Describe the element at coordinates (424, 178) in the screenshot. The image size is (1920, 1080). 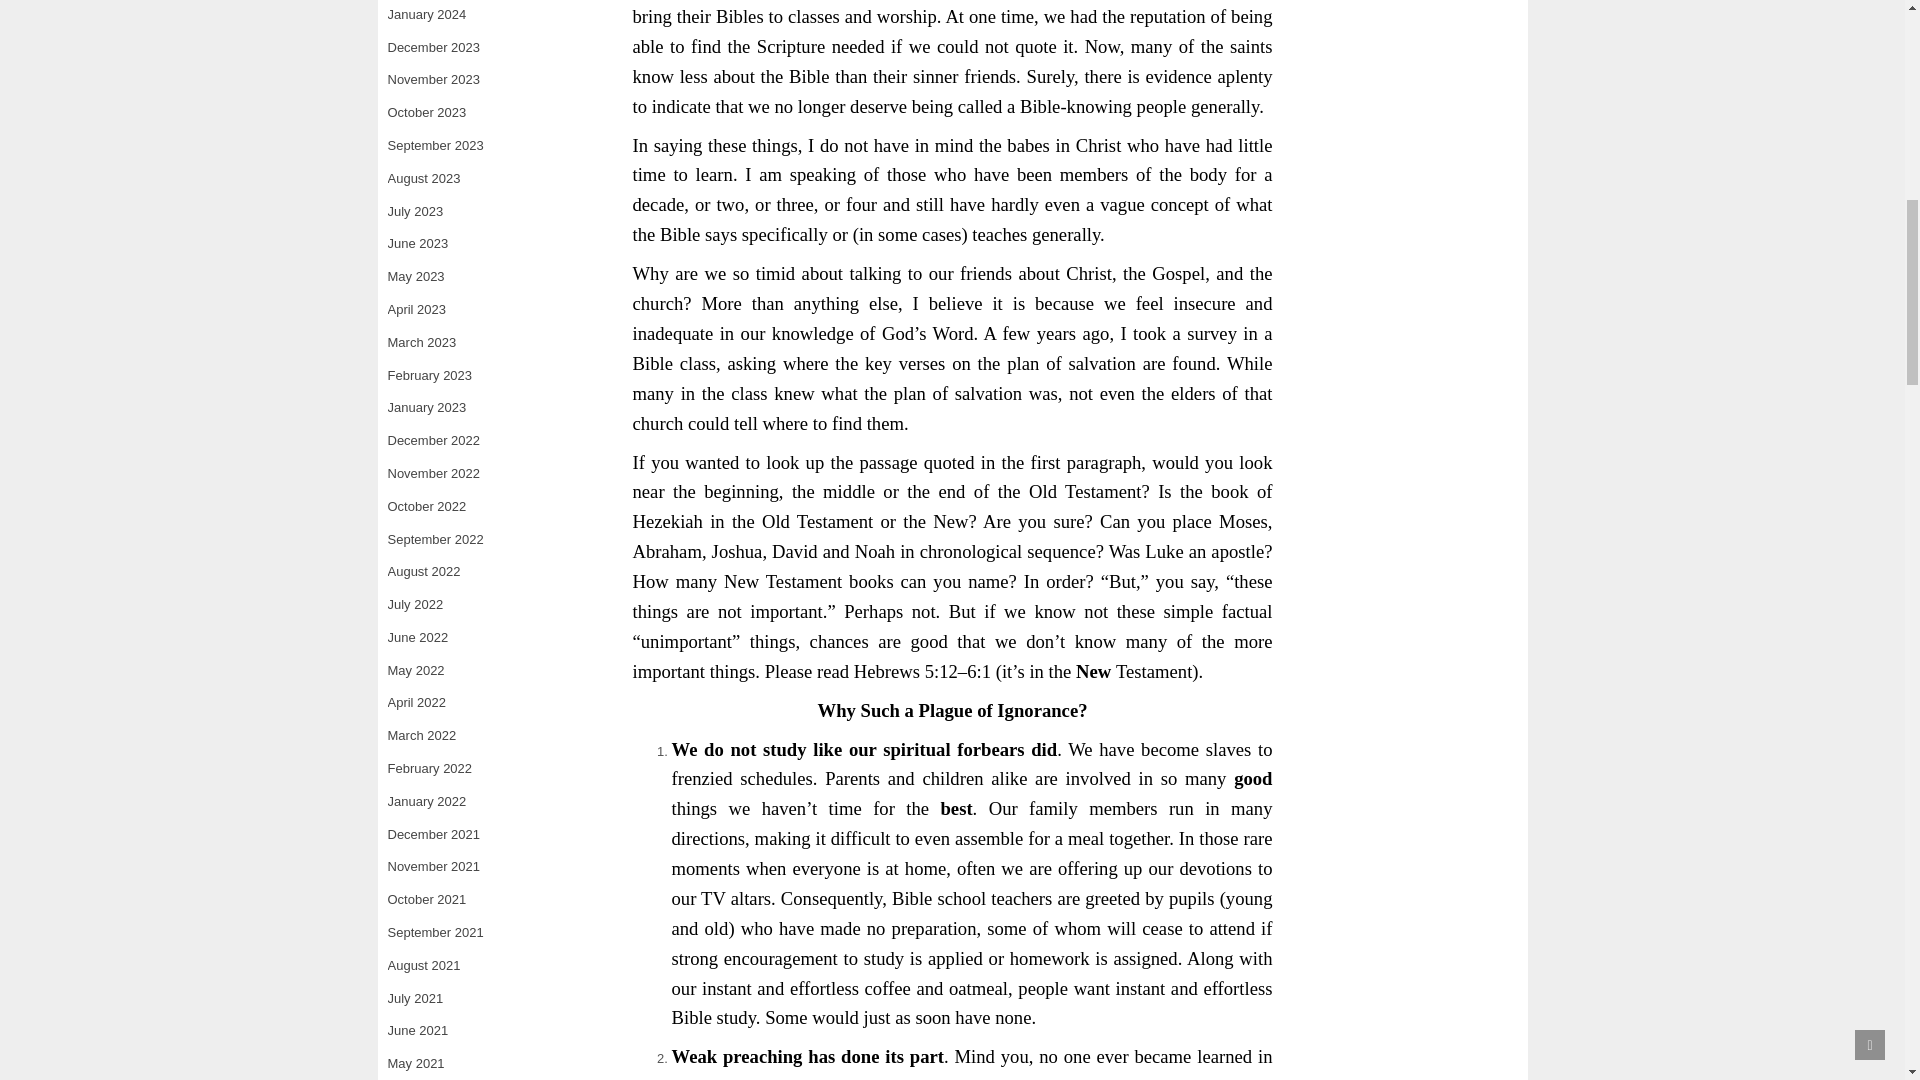
I see `August 2023` at that location.